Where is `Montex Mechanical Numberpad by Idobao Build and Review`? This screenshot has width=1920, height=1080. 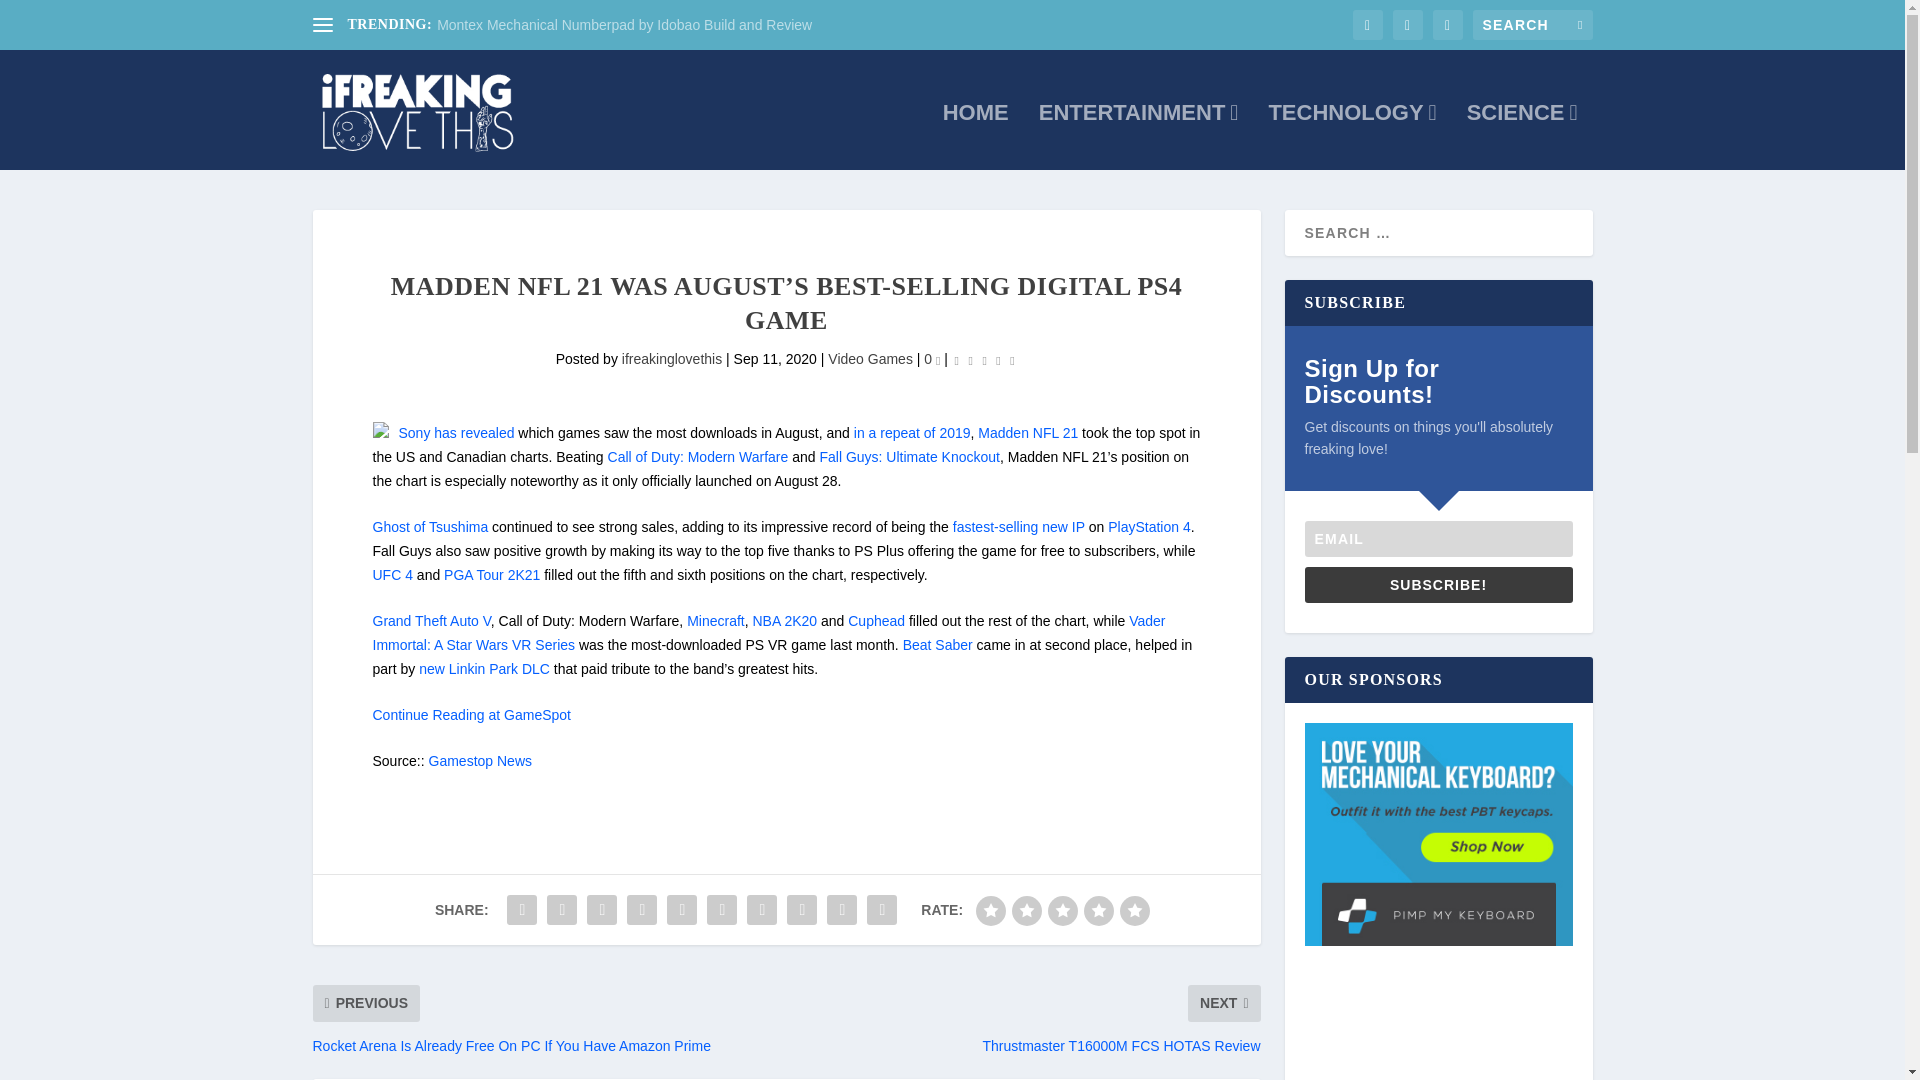
Montex Mechanical Numberpad by Idobao Build and Review is located at coordinates (624, 25).